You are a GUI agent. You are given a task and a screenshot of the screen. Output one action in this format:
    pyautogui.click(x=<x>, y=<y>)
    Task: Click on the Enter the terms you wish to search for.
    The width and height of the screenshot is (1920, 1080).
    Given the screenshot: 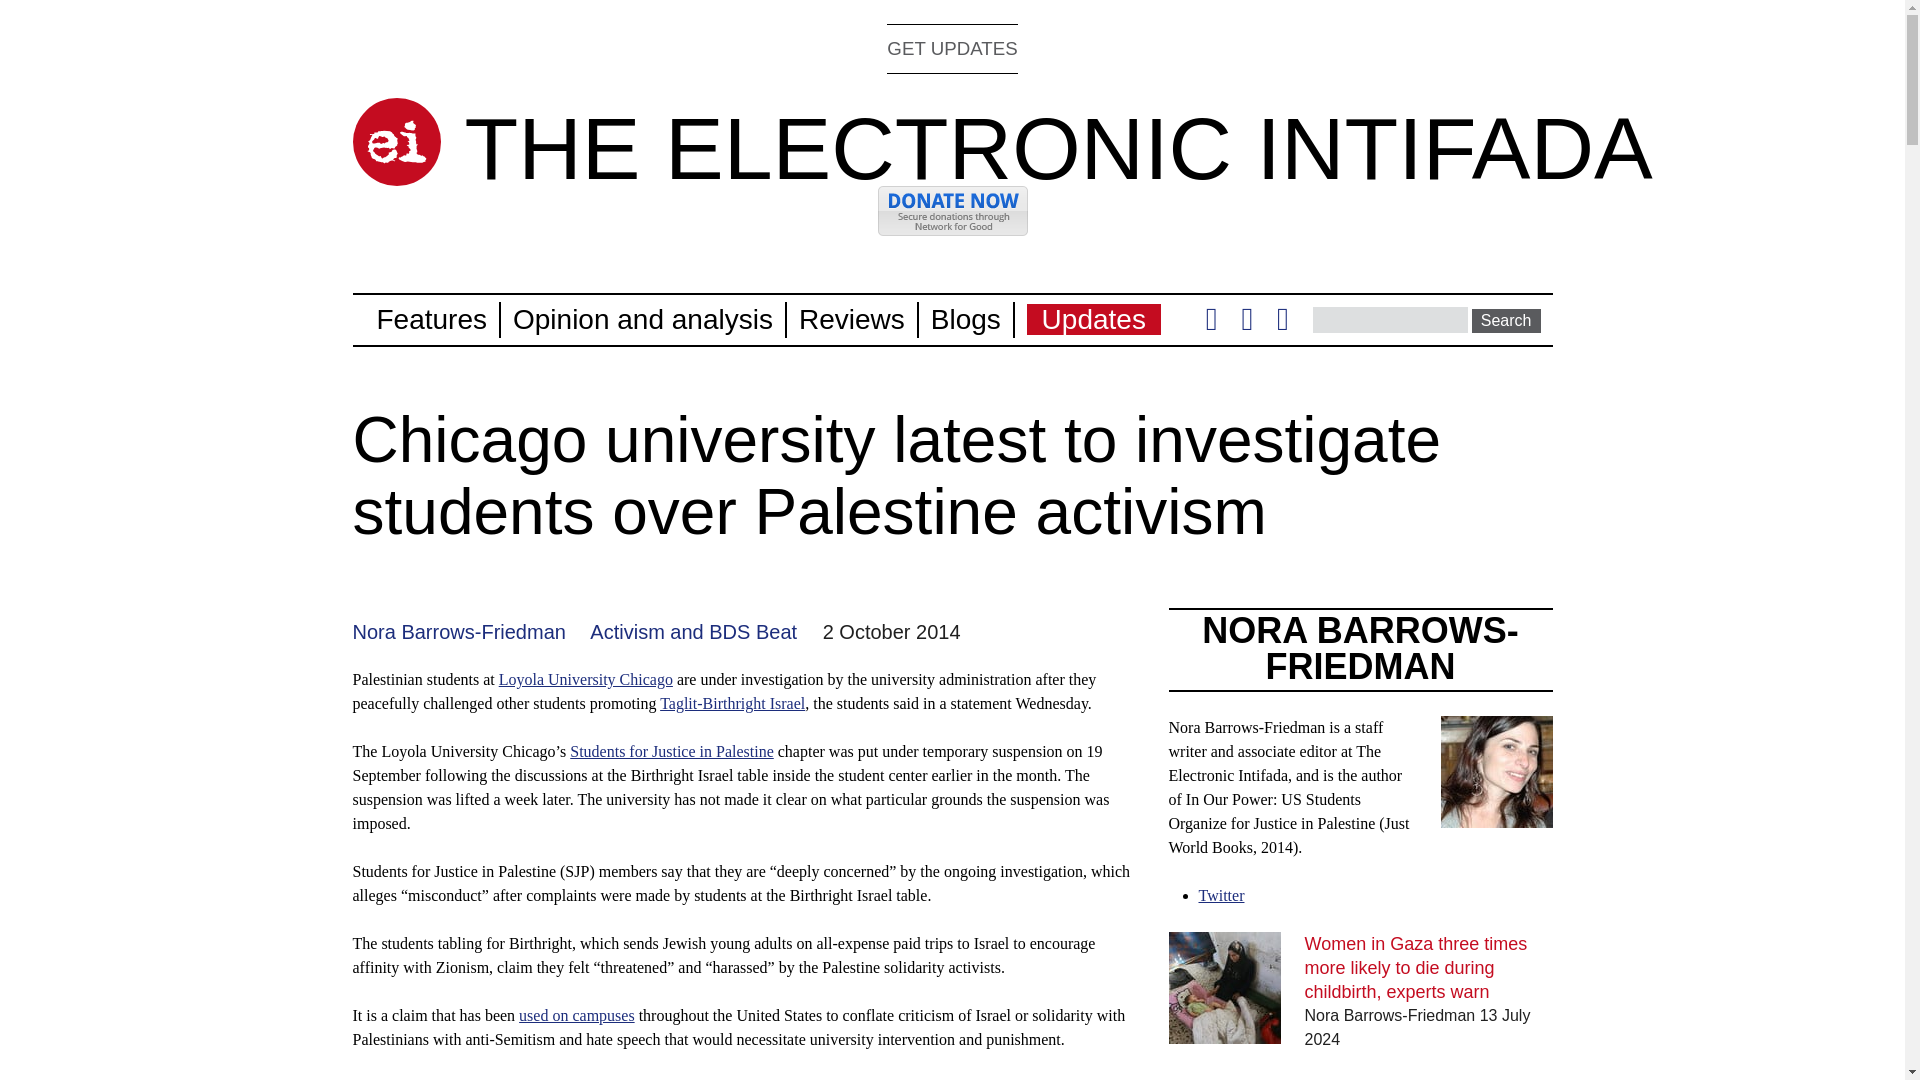 What is the action you would take?
    pyautogui.click(x=1390, y=319)
    